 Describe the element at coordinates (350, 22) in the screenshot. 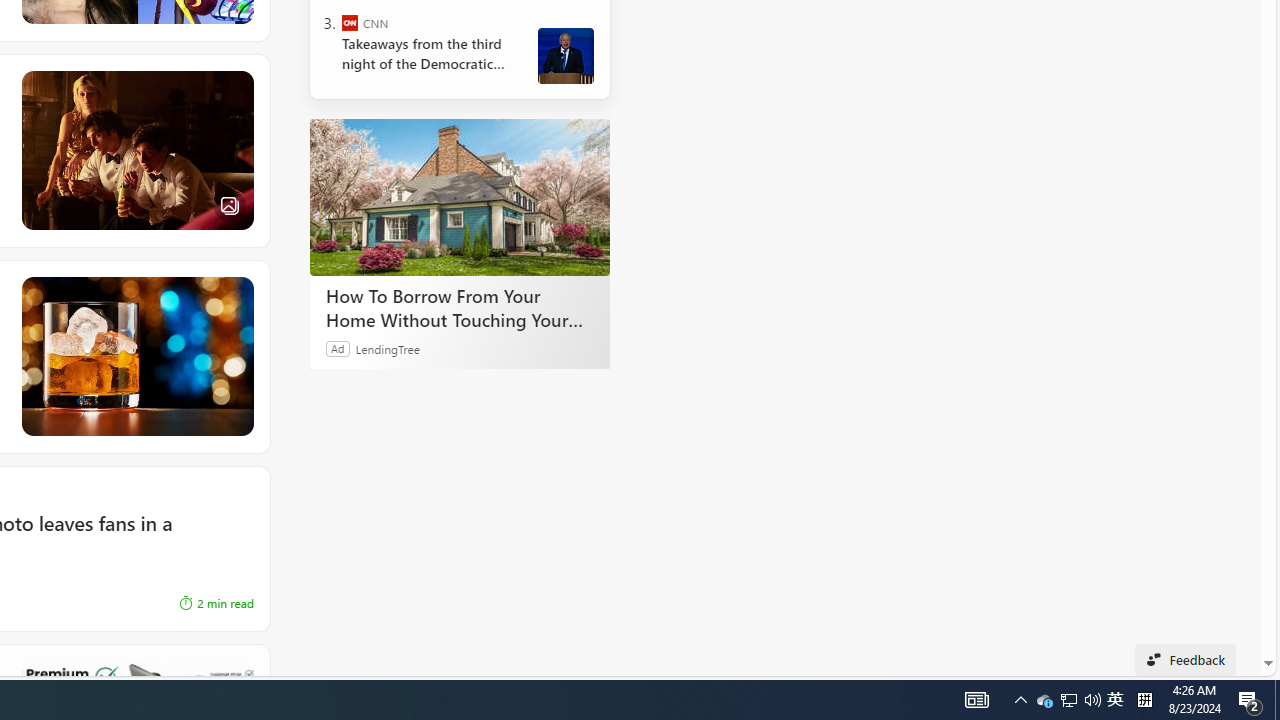

I see `CNN` at that location.